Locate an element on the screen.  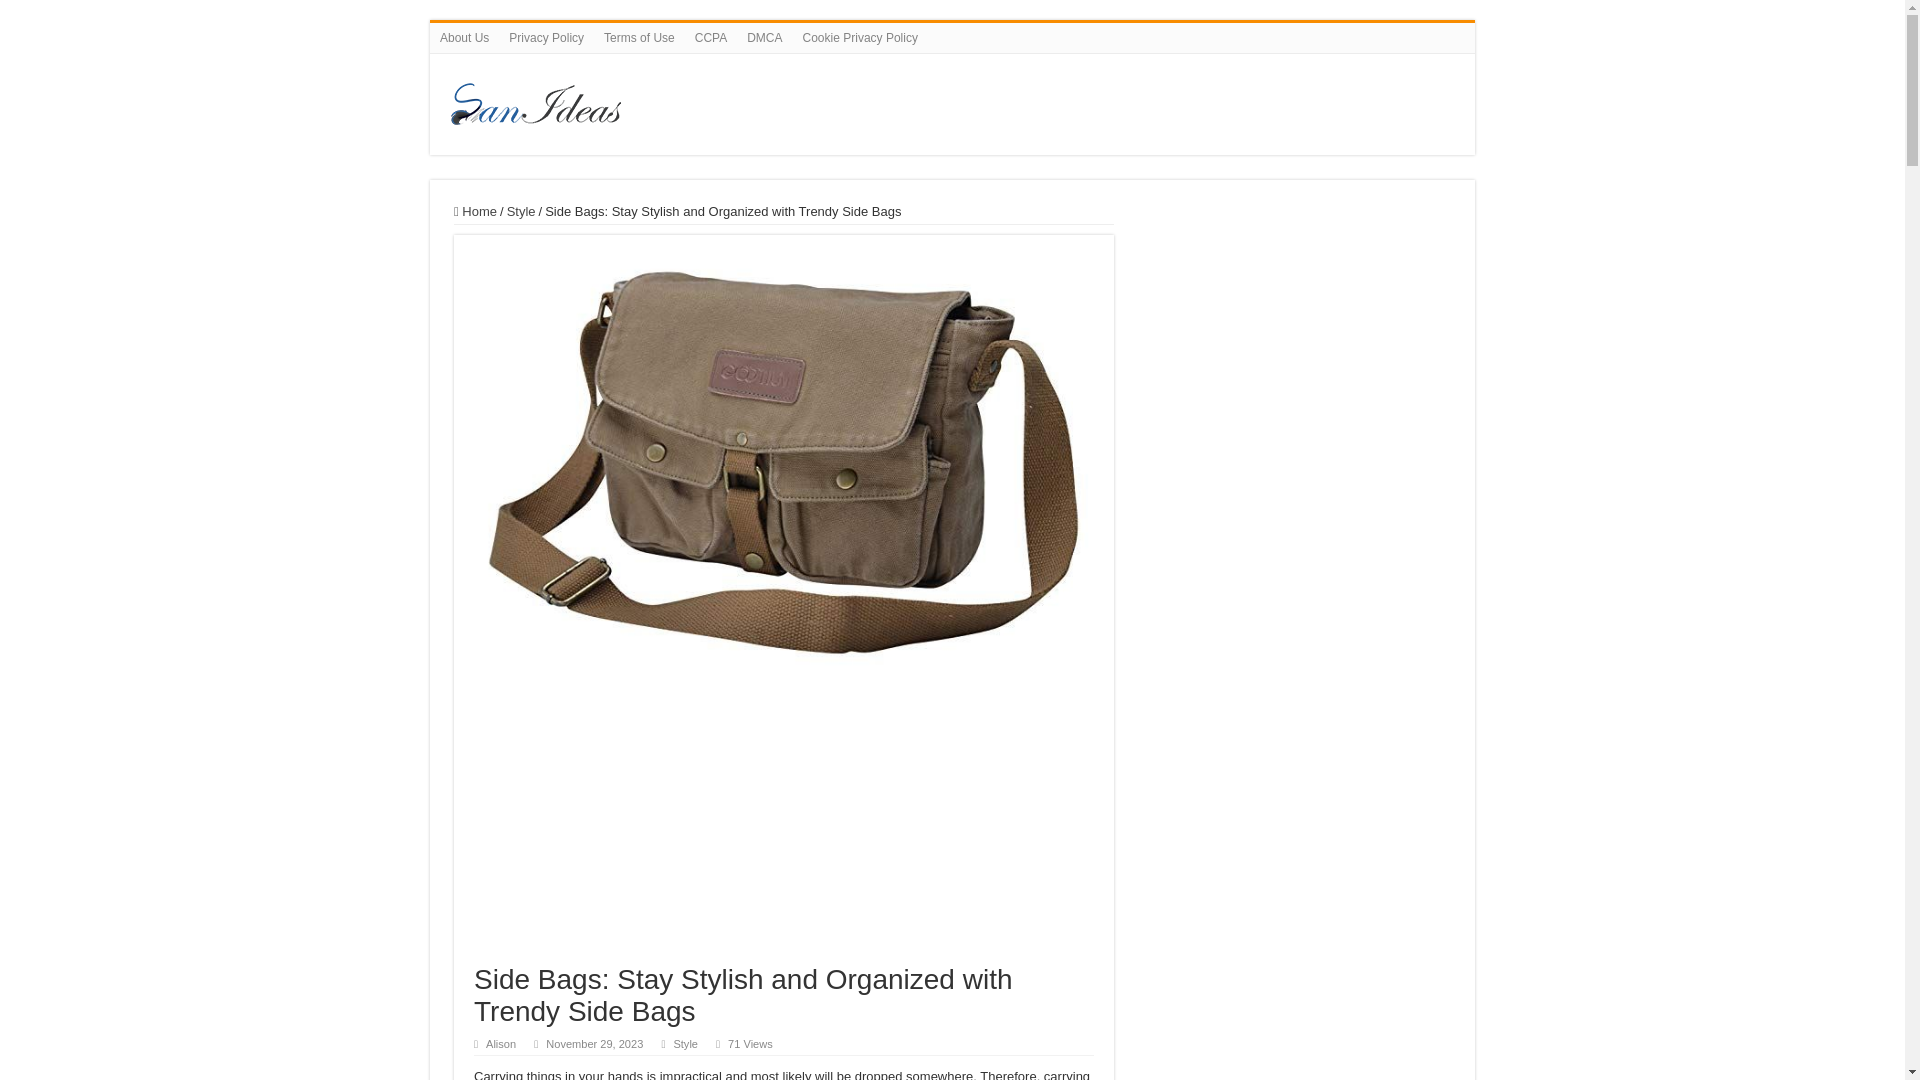
Style is located at coordinates (686, 1043).